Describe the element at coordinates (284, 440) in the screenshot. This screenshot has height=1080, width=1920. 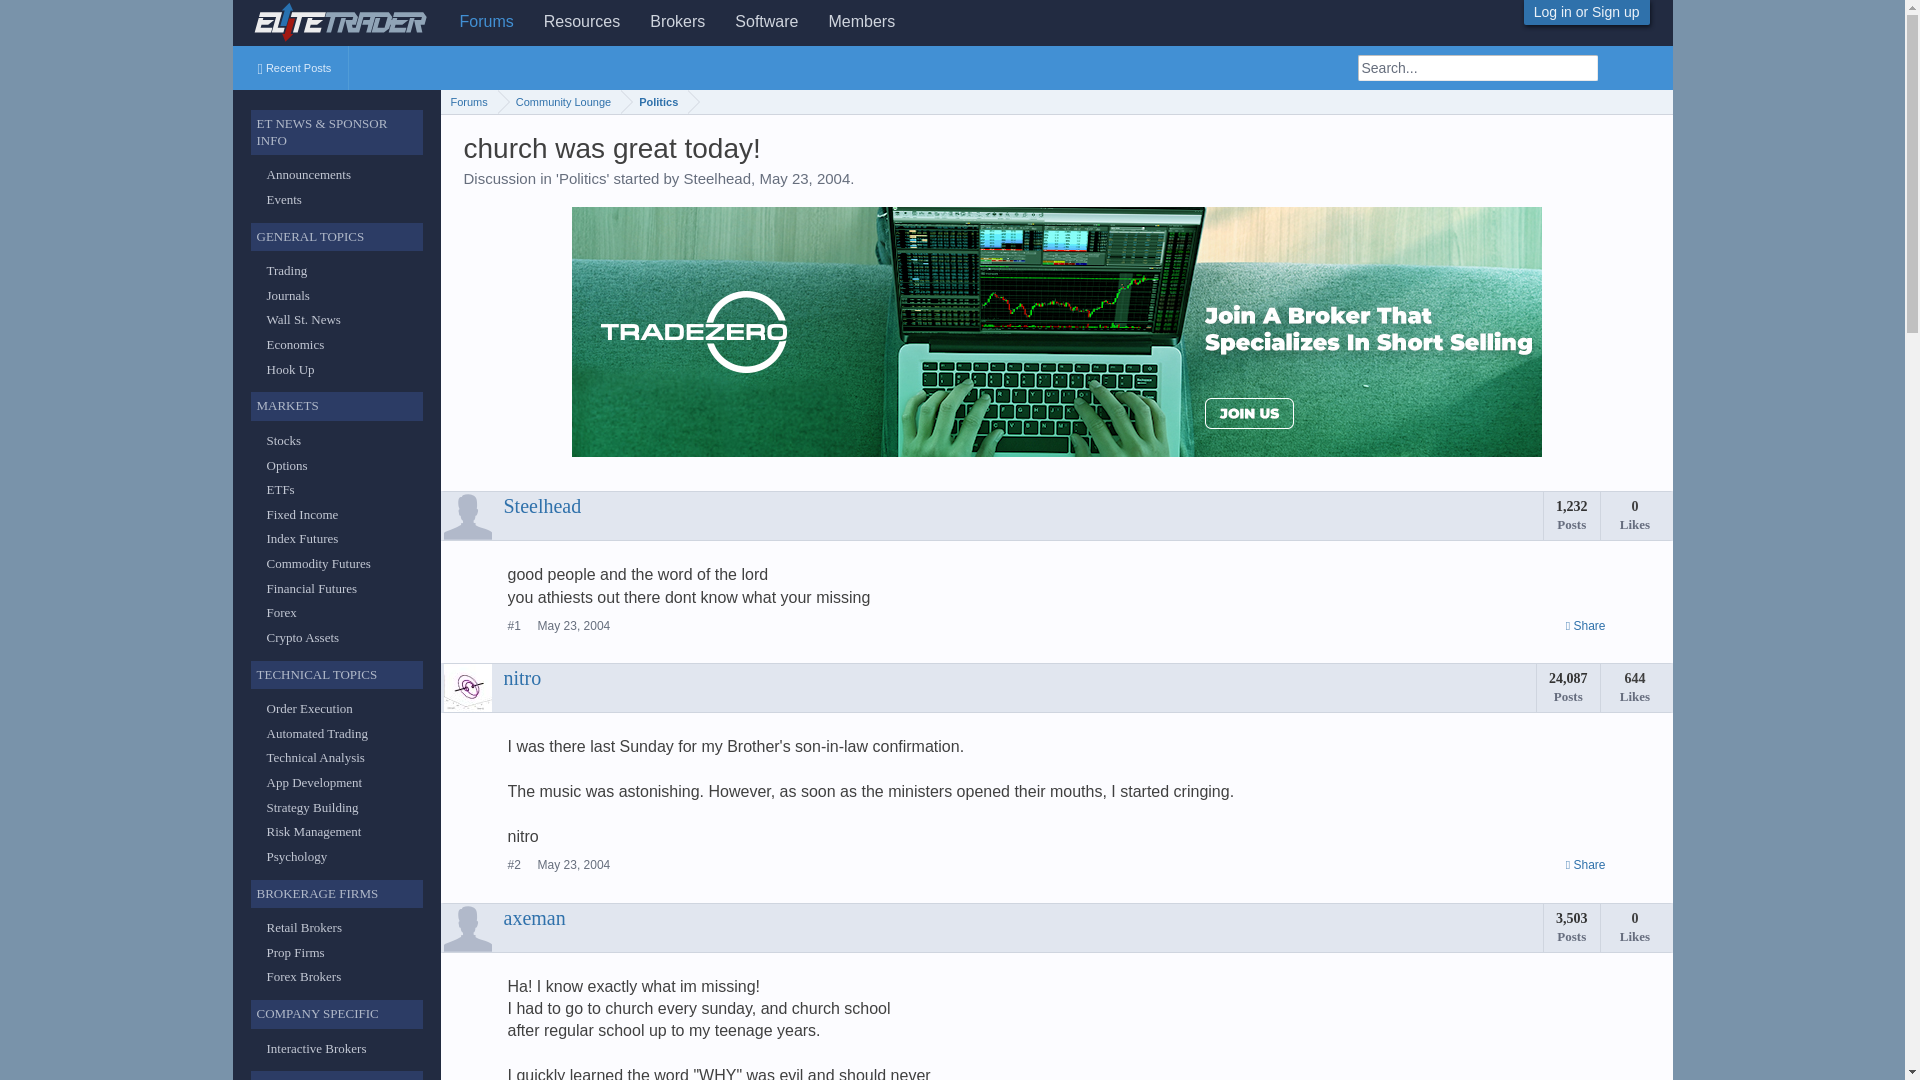
I see `Stocks` at that location.